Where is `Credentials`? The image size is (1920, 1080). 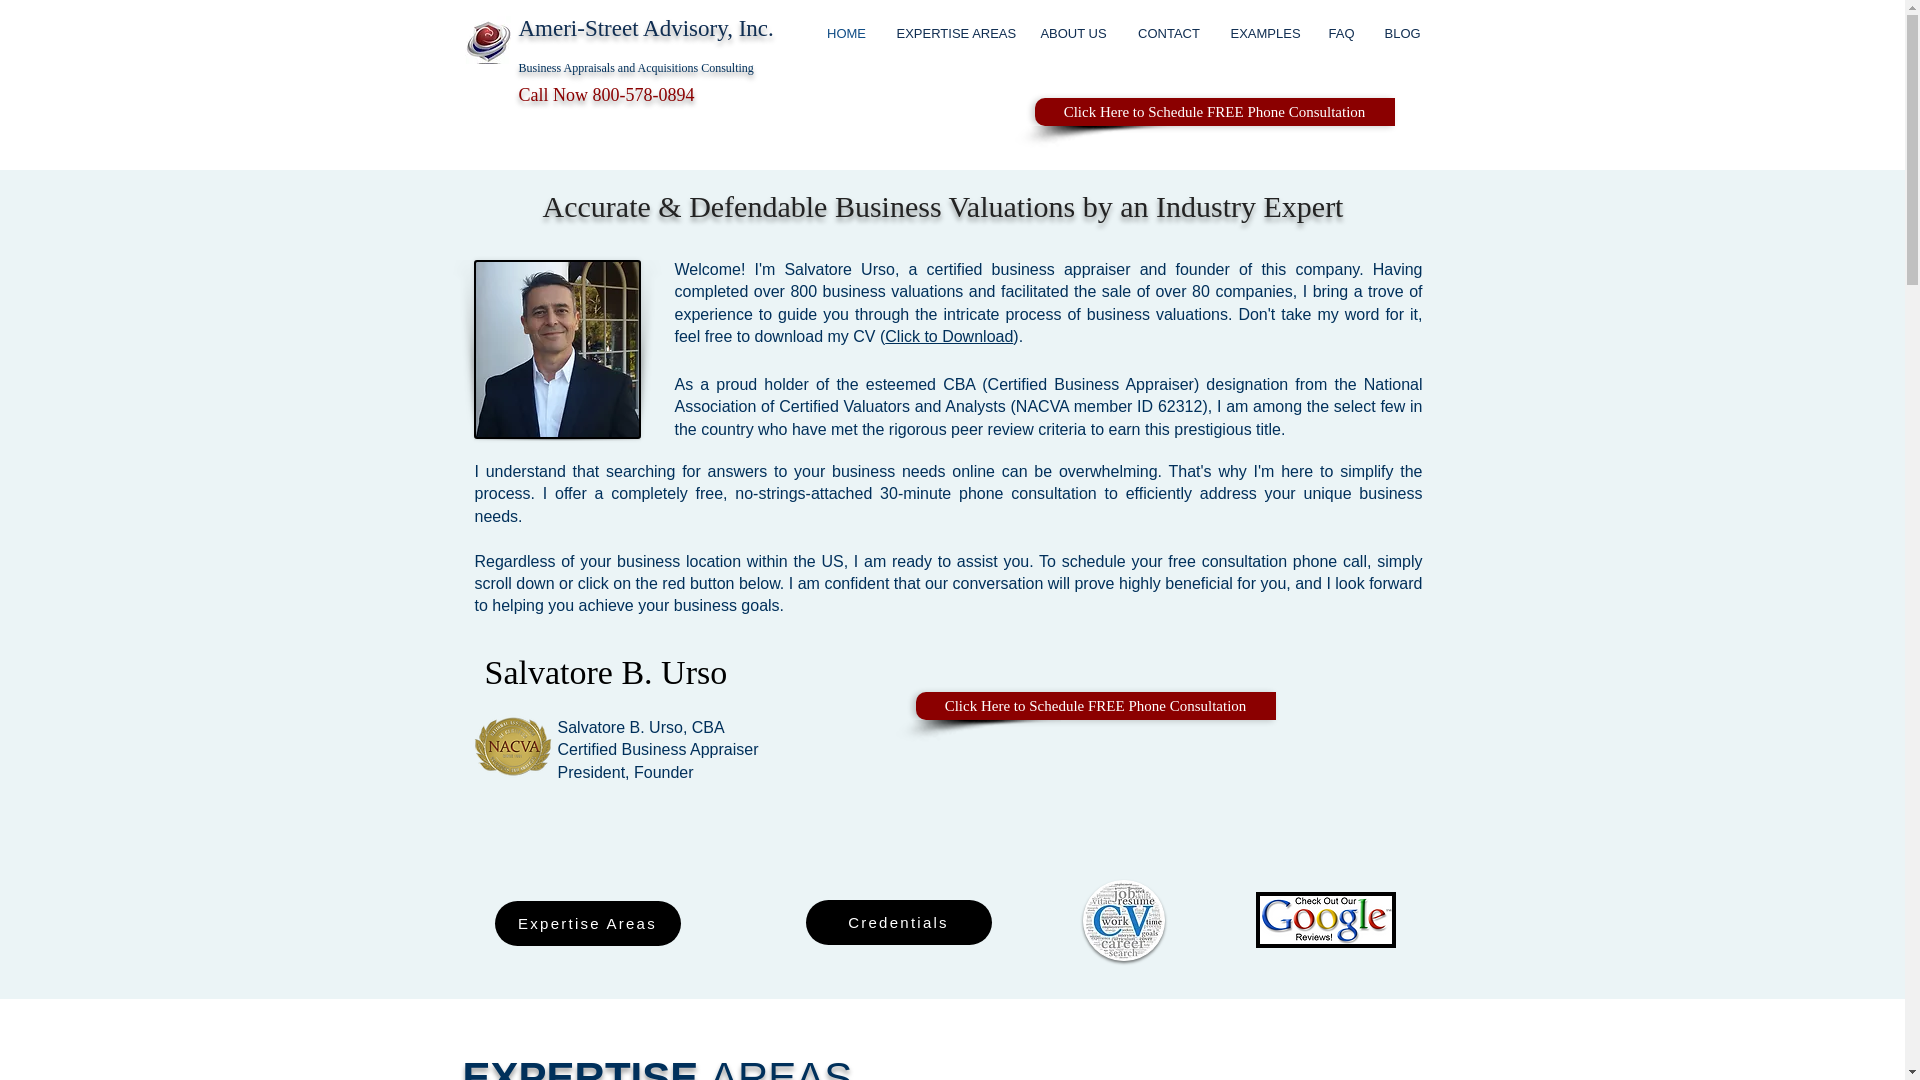 Credentials is located at coordinates (899, 922).